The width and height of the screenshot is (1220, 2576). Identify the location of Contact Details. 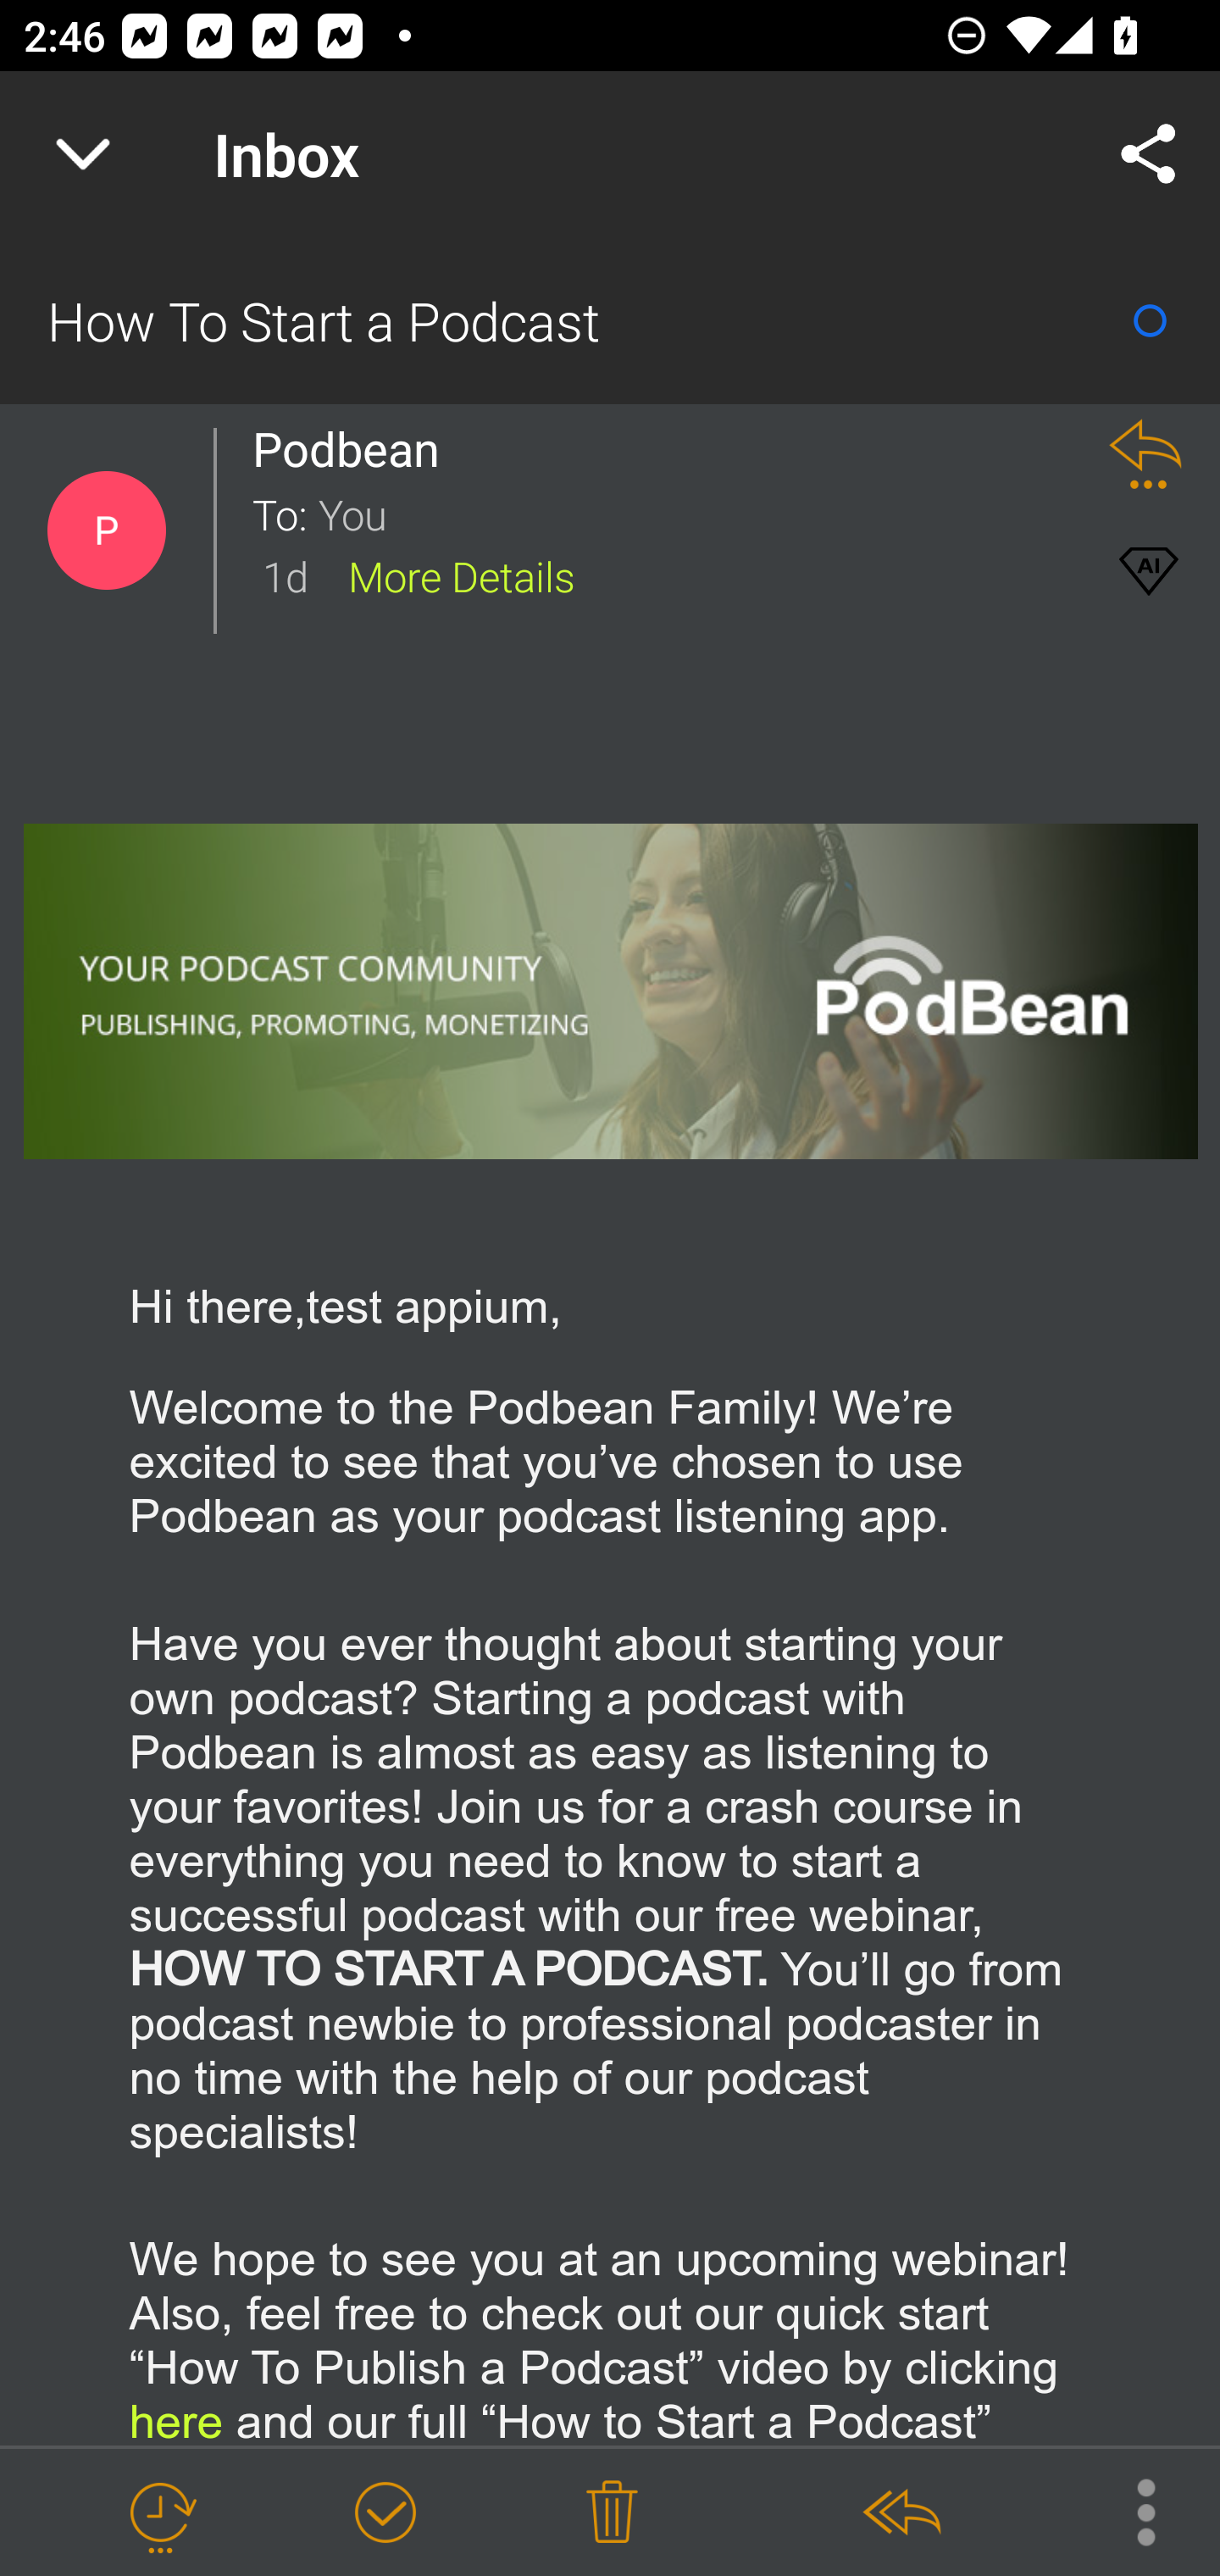
(107, 530).